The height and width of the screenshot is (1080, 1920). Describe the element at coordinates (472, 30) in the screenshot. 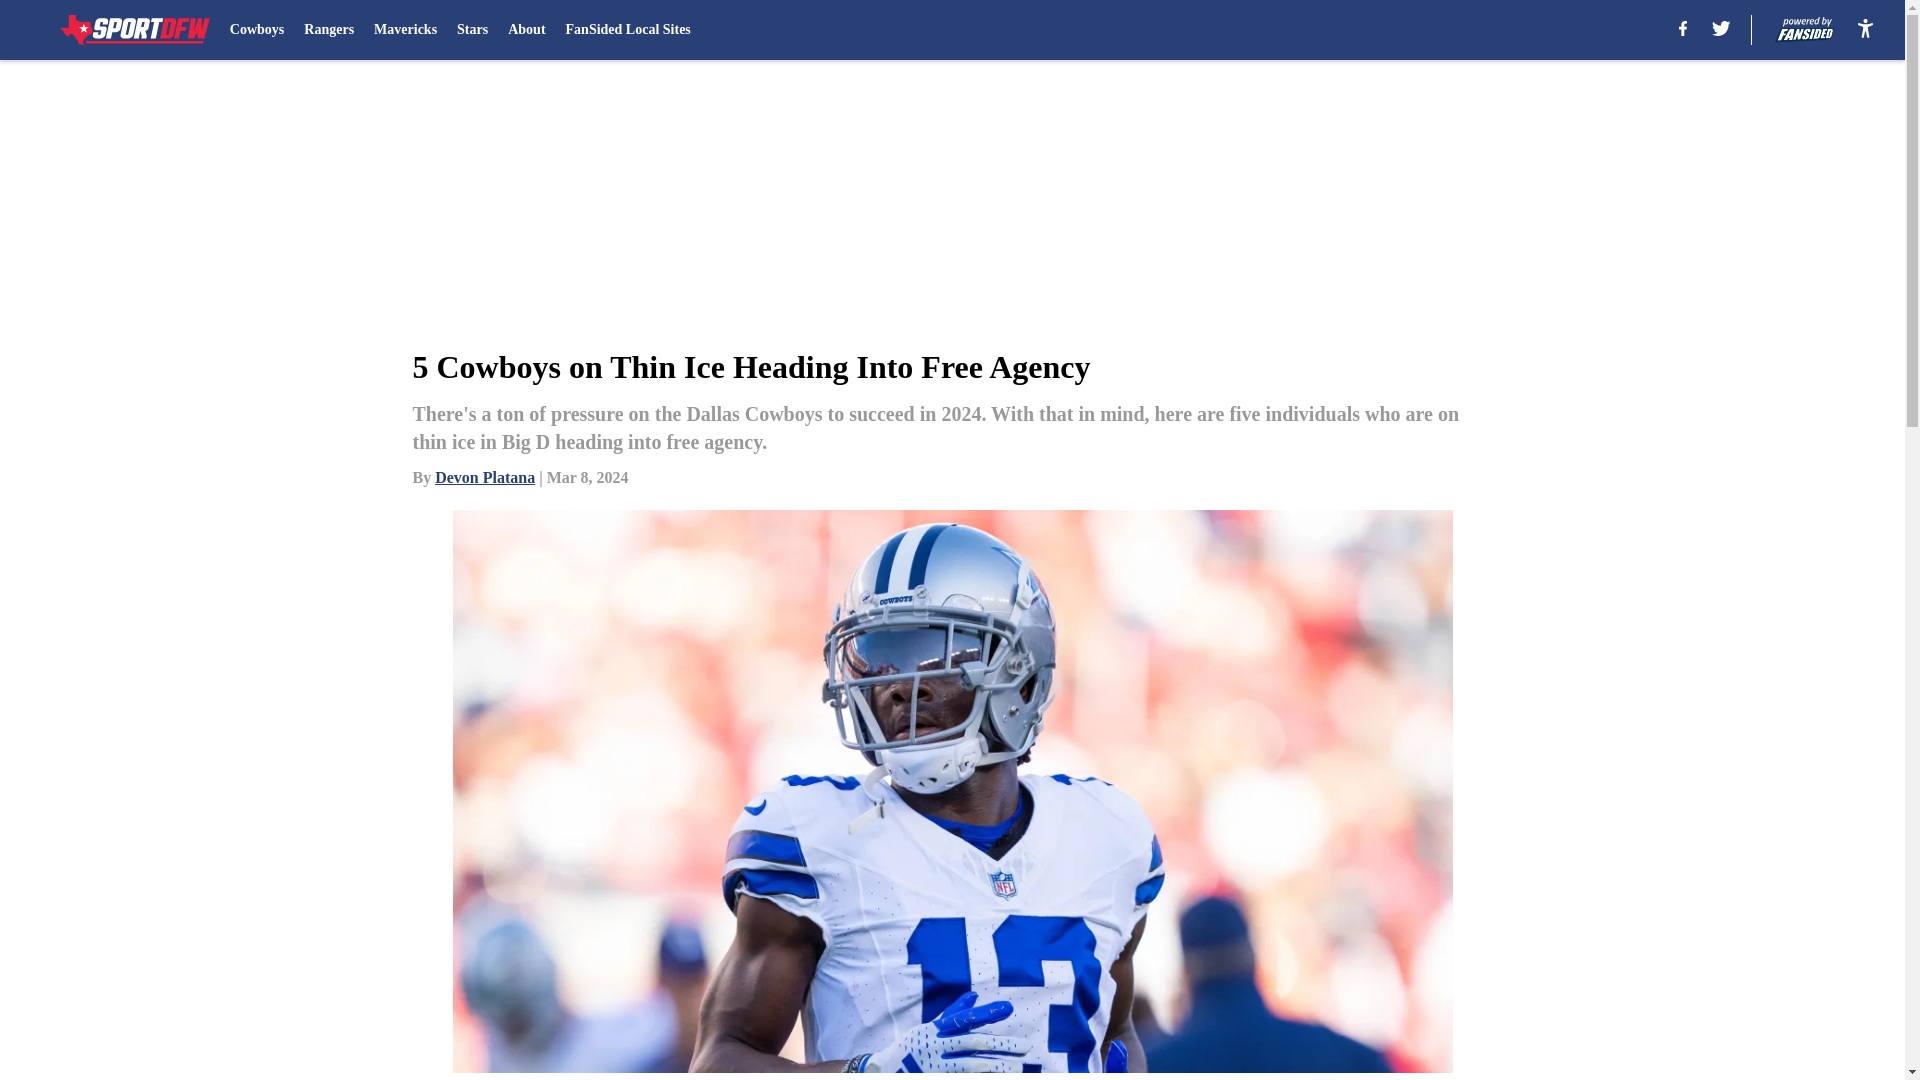

I see `Stars` at that location.